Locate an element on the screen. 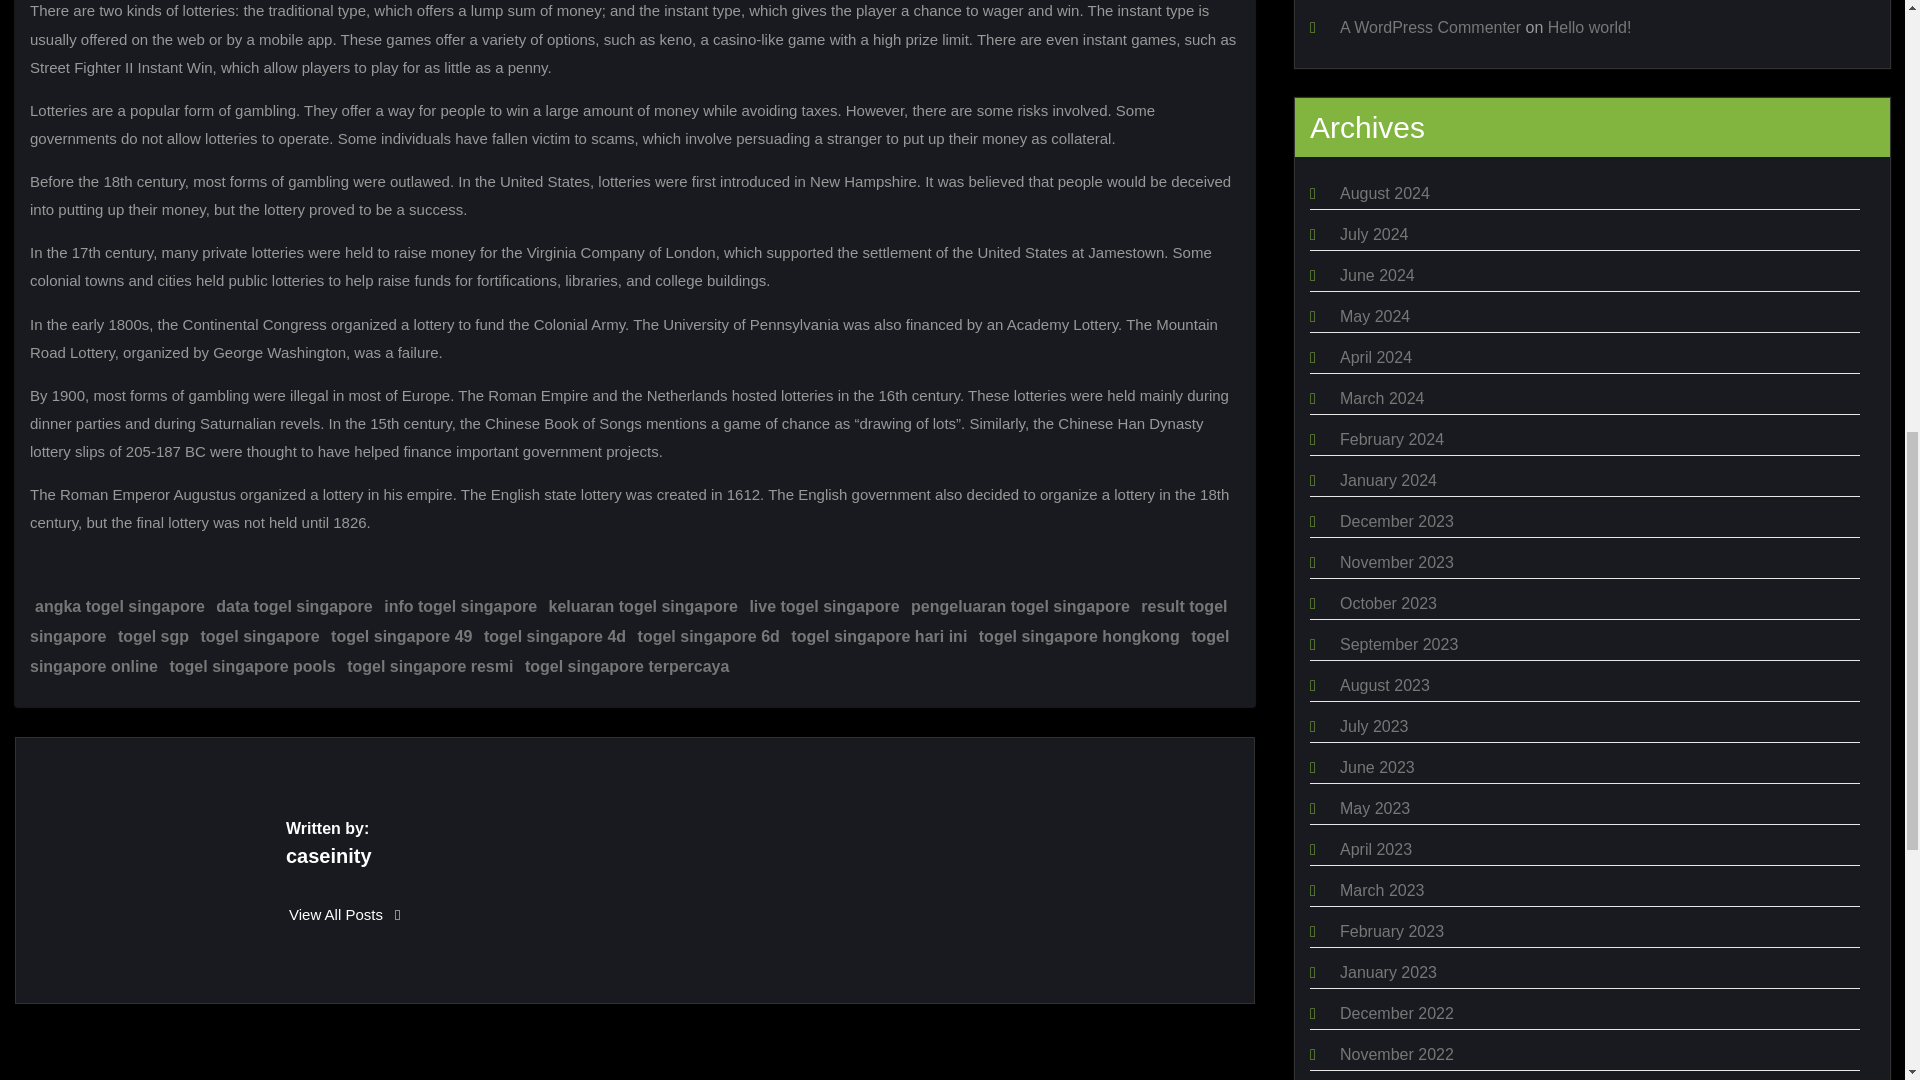 The height and width of the screenshot is (1080, 1920). View All Posts is located at coordinates (345, 914).